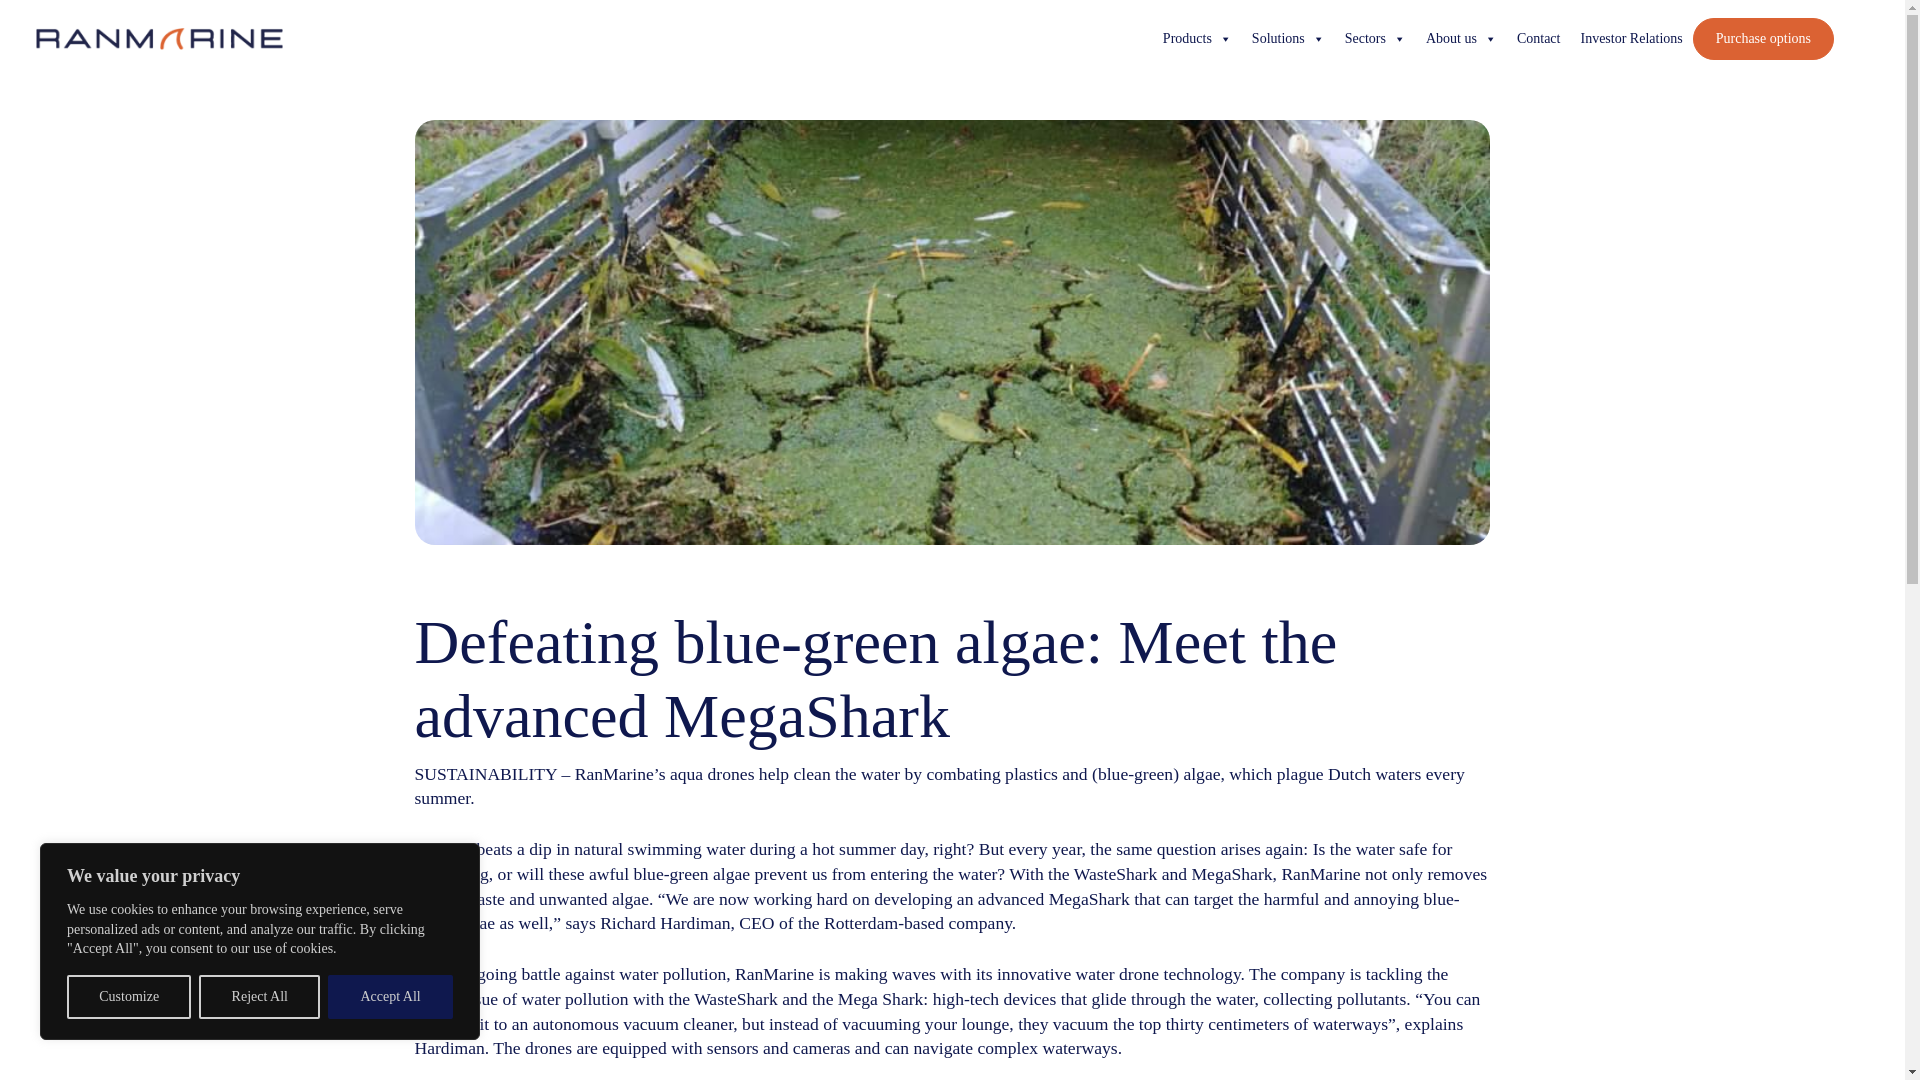  Describe the element at coordinates (1198, 39) in the screenshot. I see `Products` at that location.